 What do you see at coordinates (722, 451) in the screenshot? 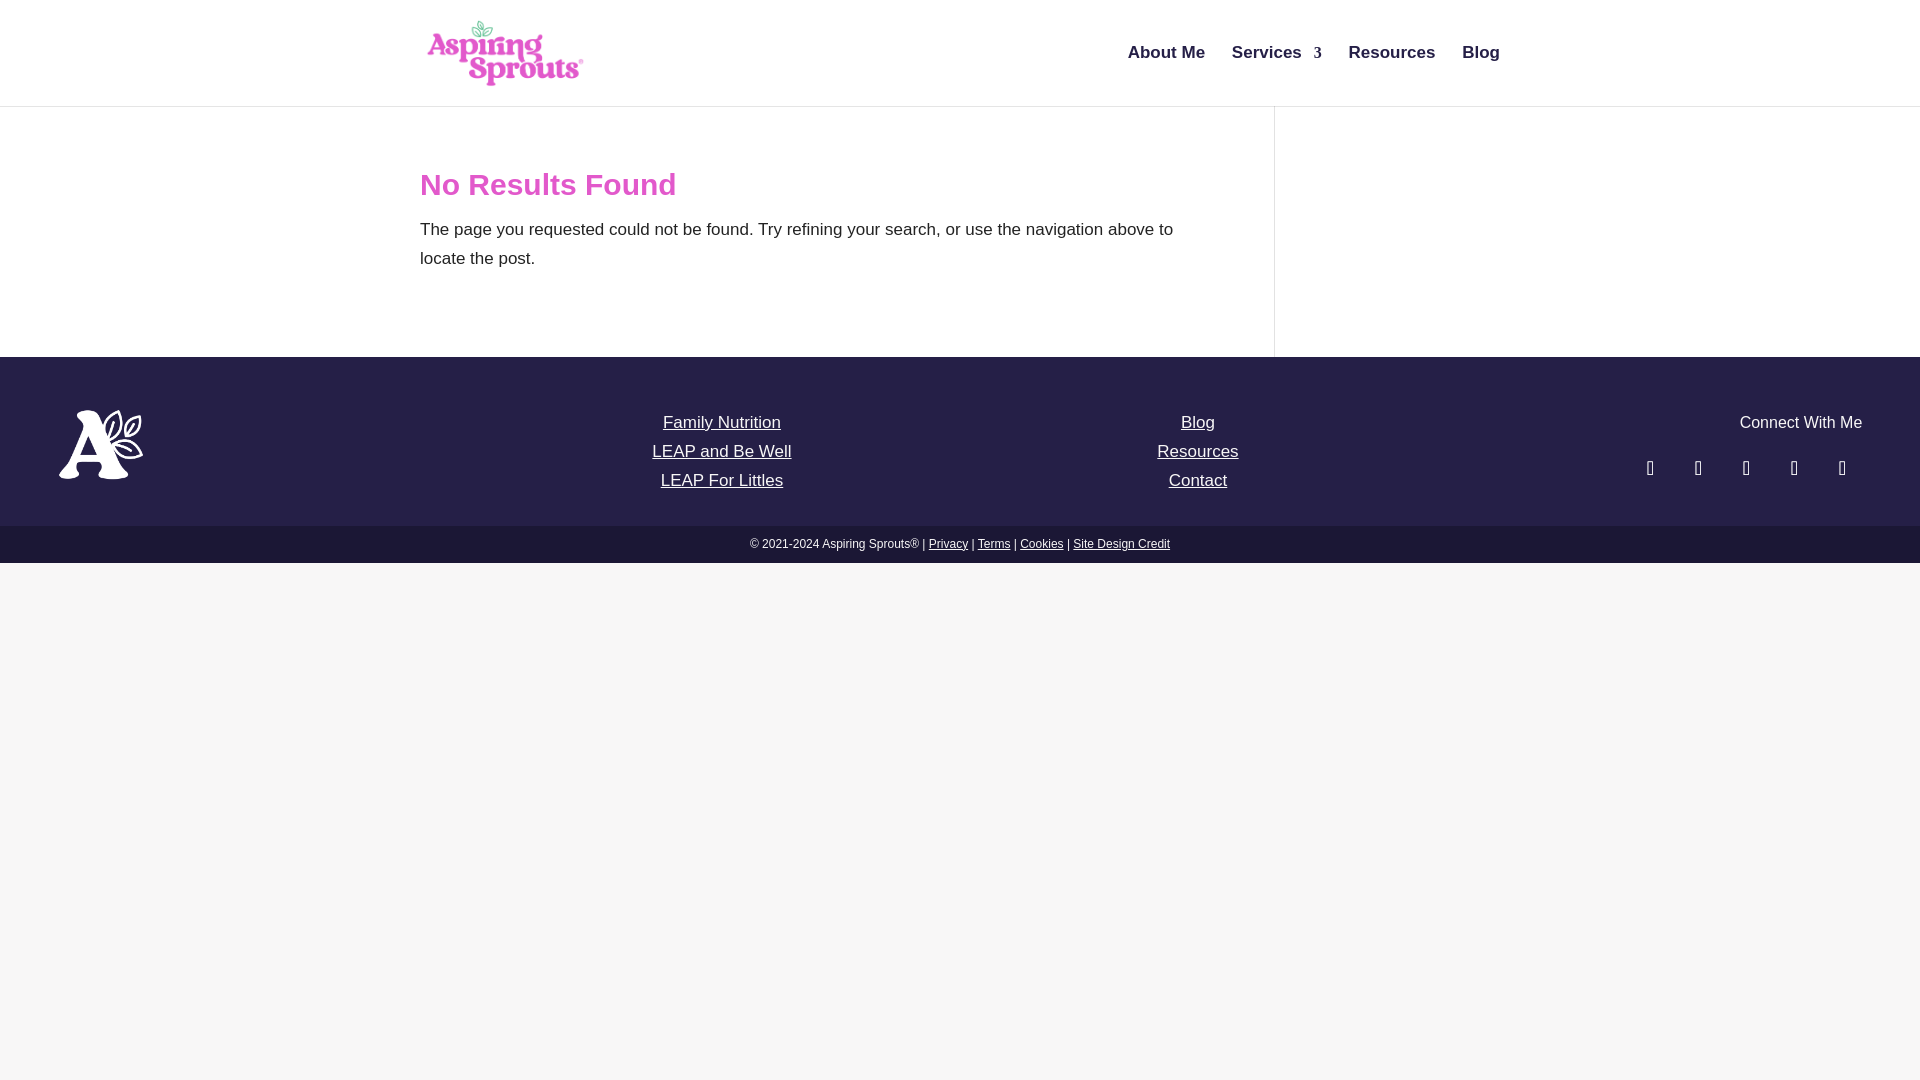
I see `LEAP and Be Well` at bounding box center [722, 451].